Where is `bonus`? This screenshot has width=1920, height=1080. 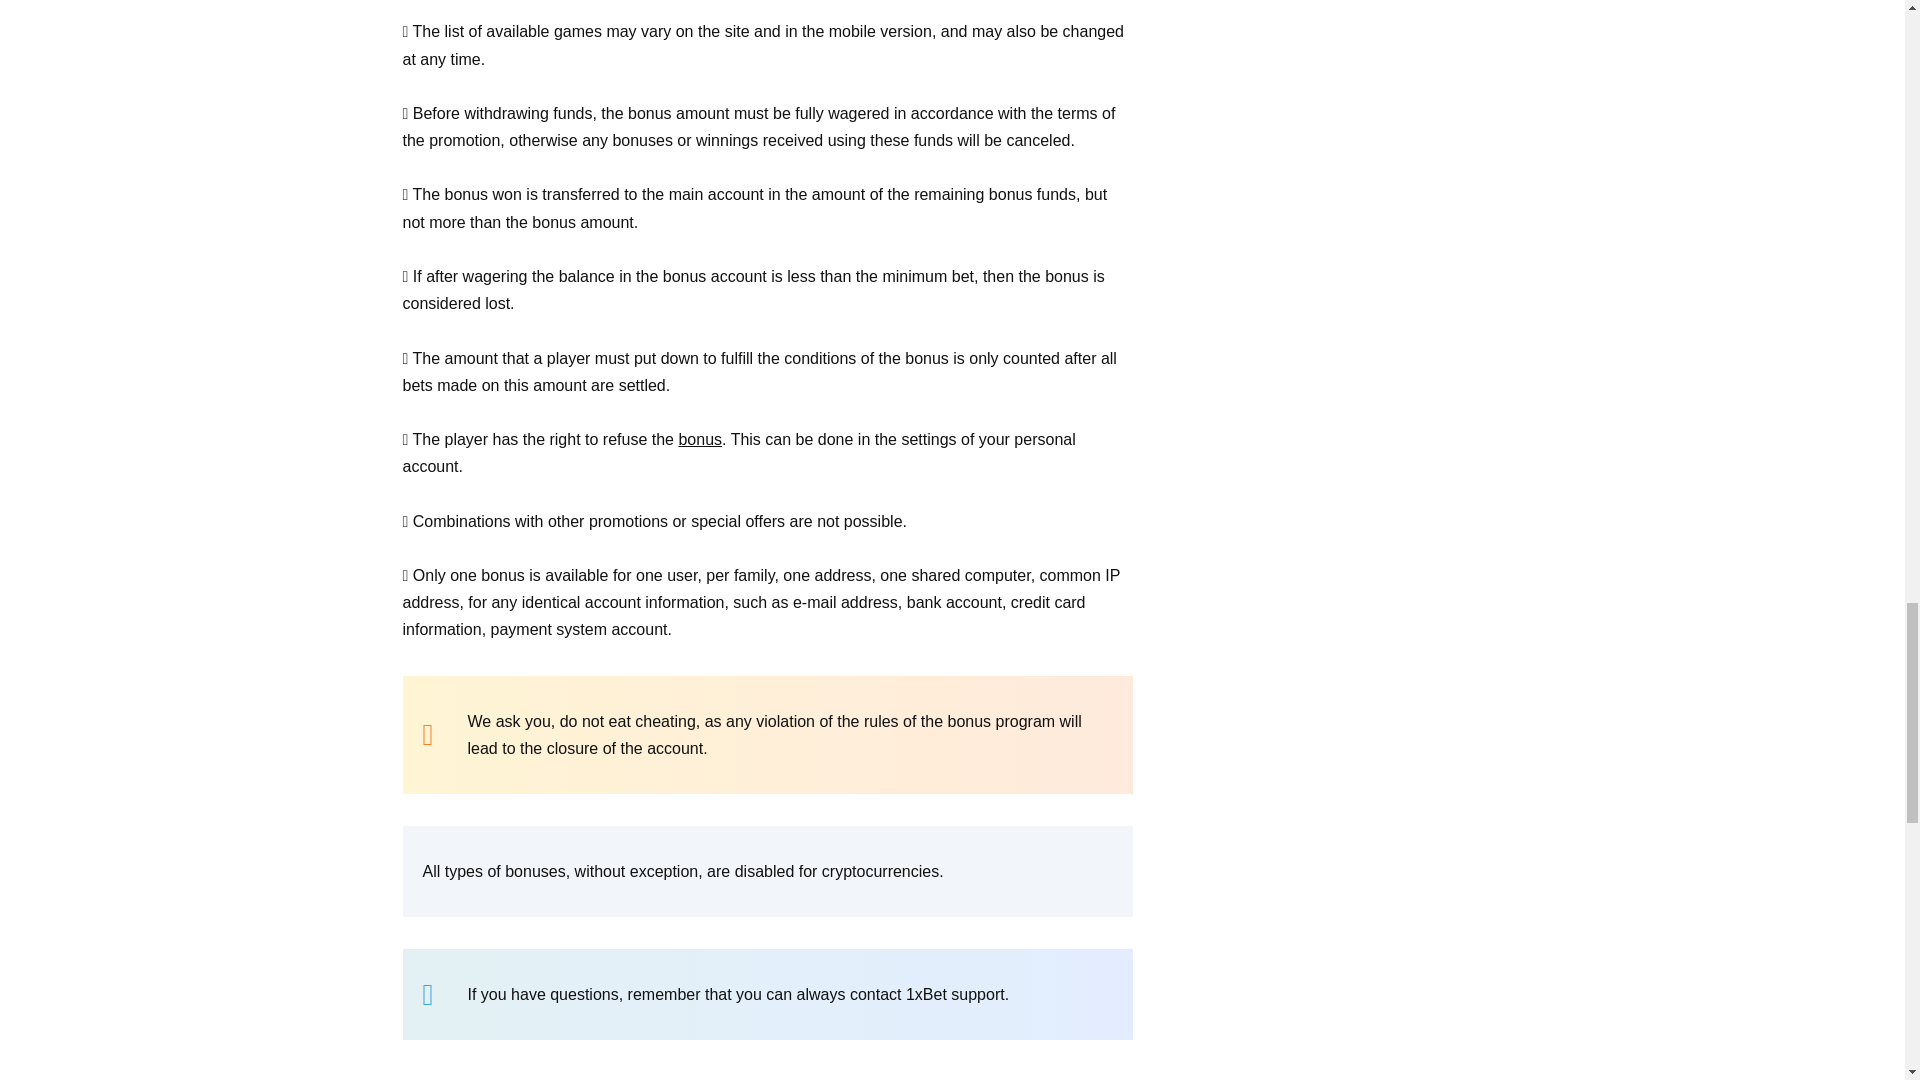 bonus is located at coordinates (699, 439).